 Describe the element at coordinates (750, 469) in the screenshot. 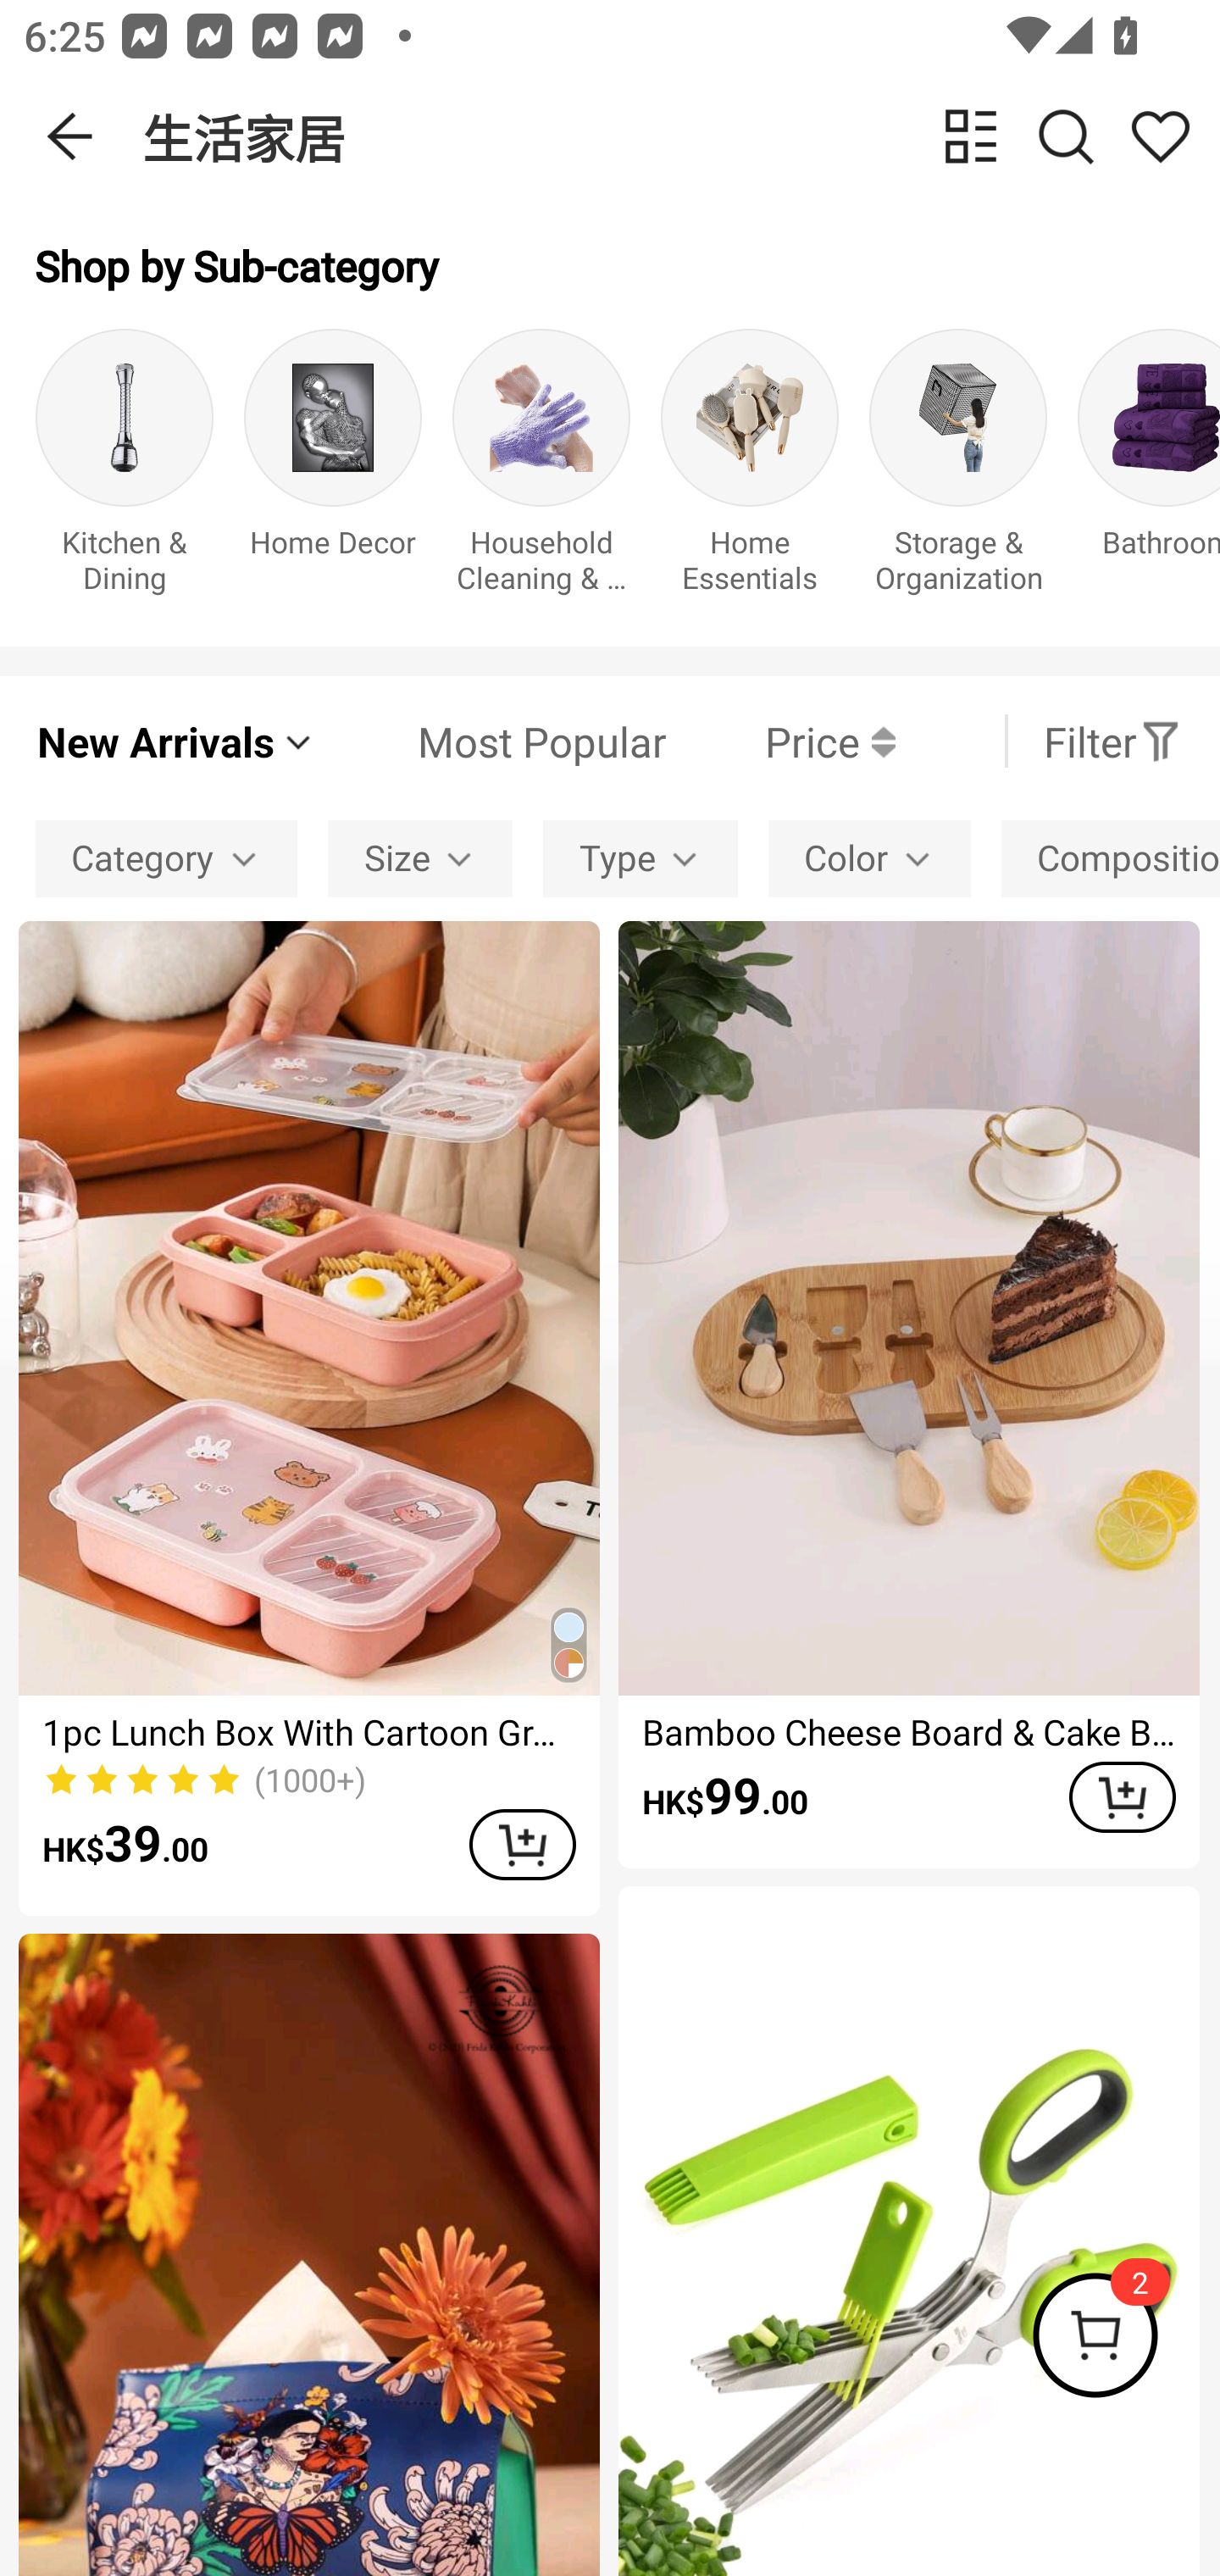

I see `Home Essentials` at that location.